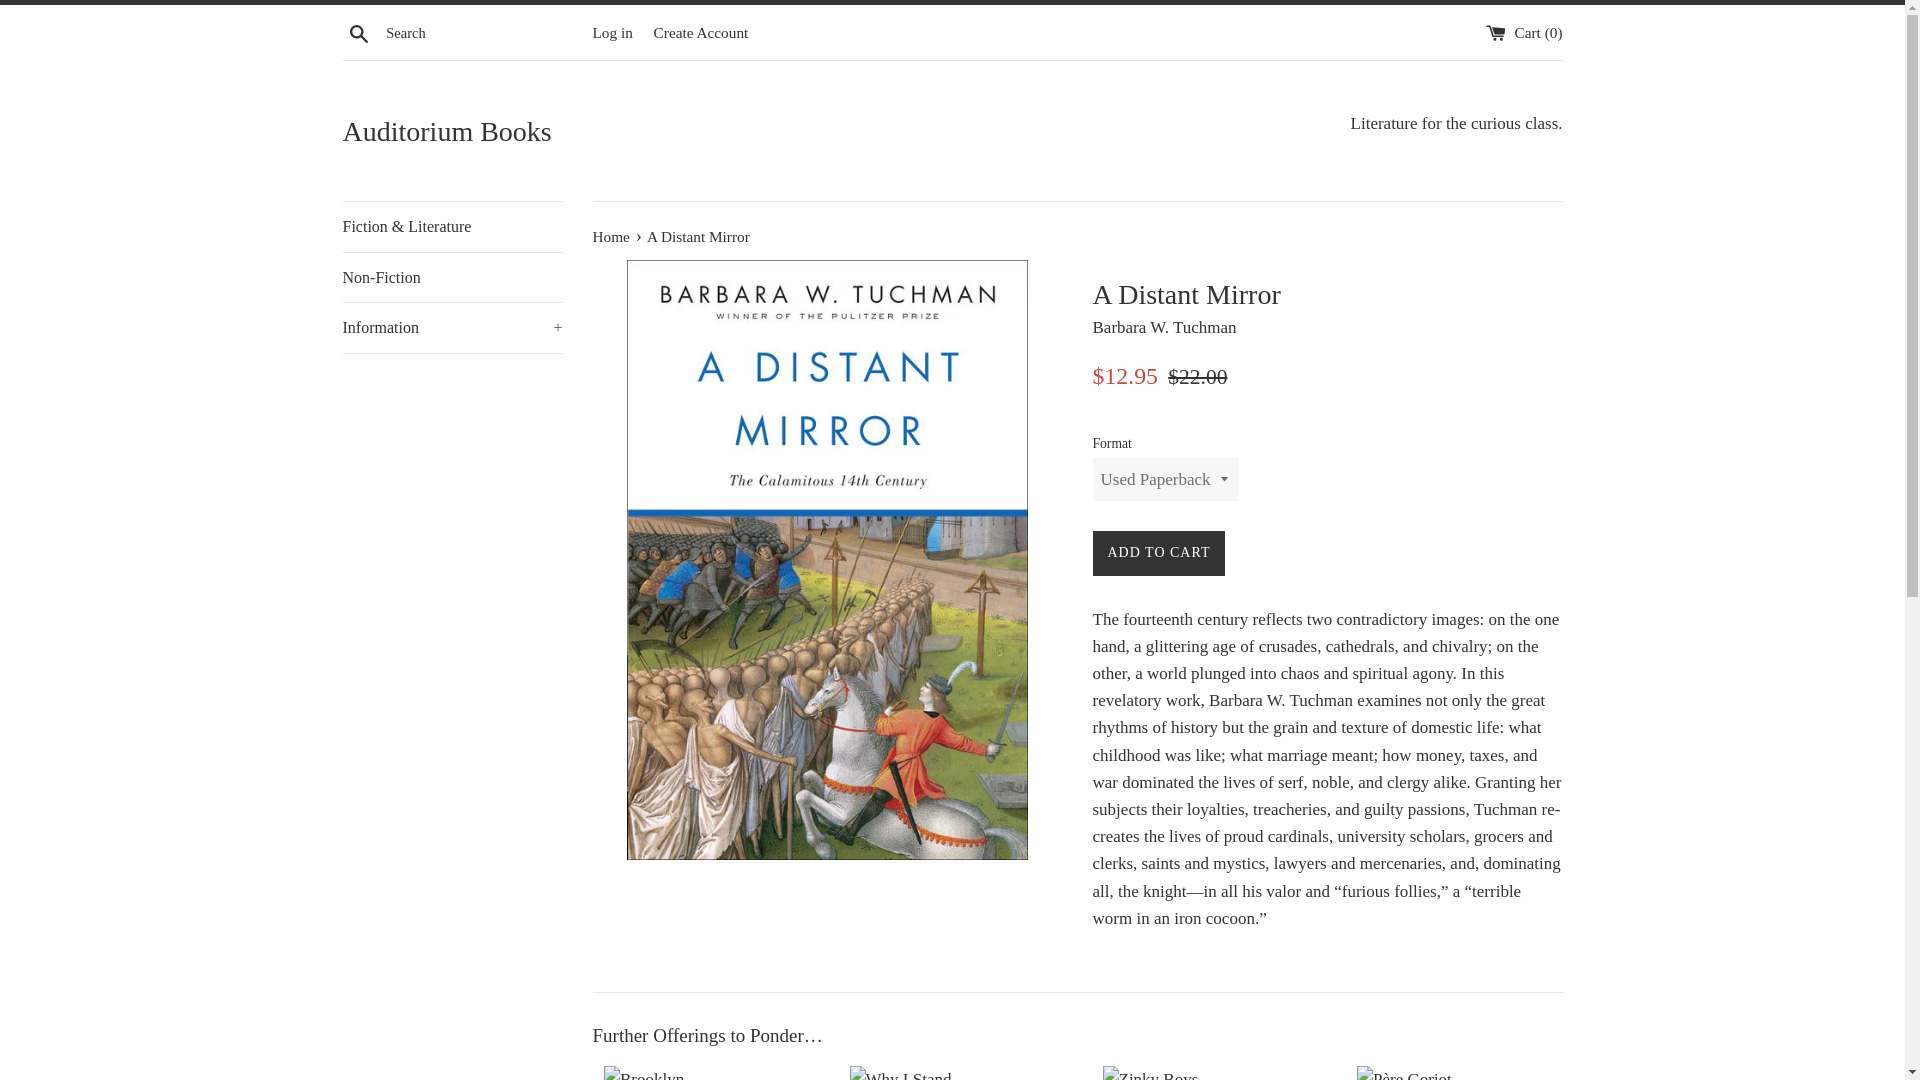 This screenshot has height=1080, width=1920. What do you see at coordinates (1202, 1072) in the screenshot?
I see `Zinky Boys` at bounding box center [1202, 1072].